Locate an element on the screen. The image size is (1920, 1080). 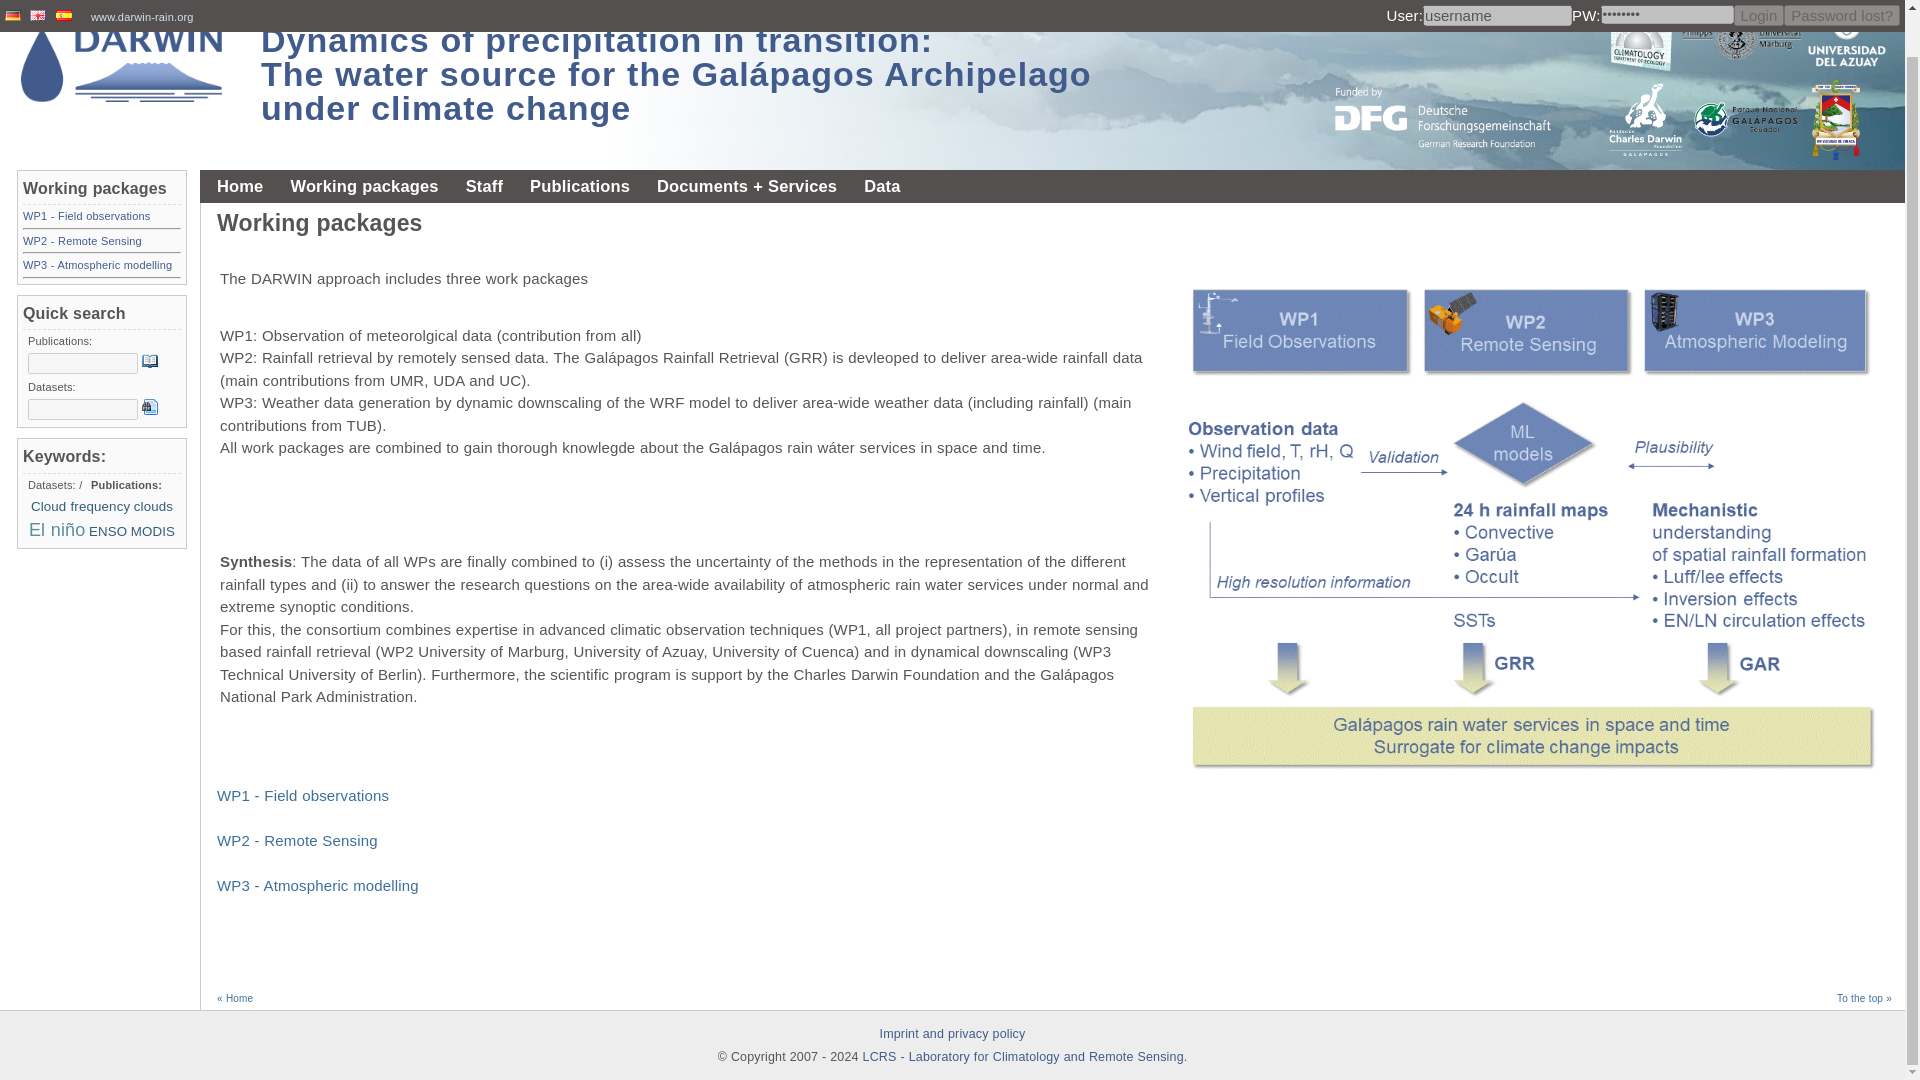
Show dataset keywords is located at coordinates (126, 485).